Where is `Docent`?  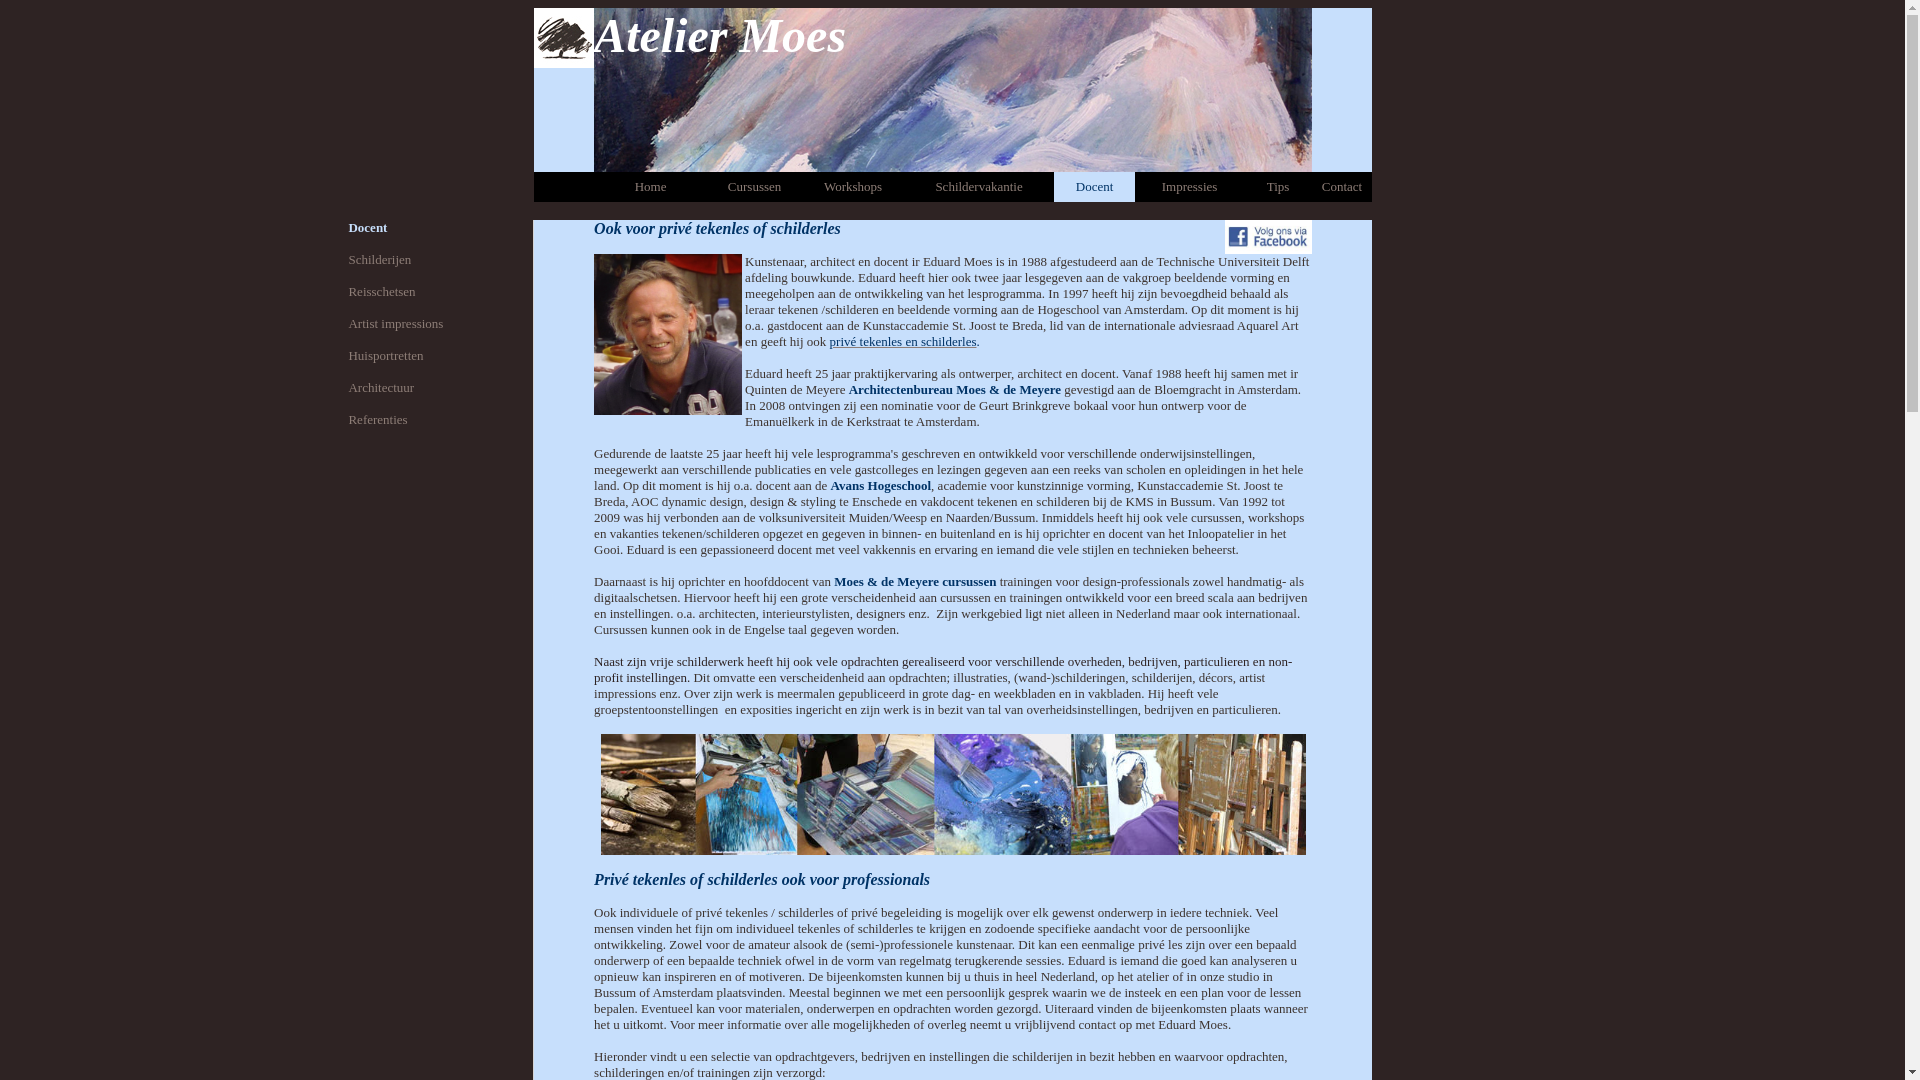 Docent is located at coordinates (1095, 186).